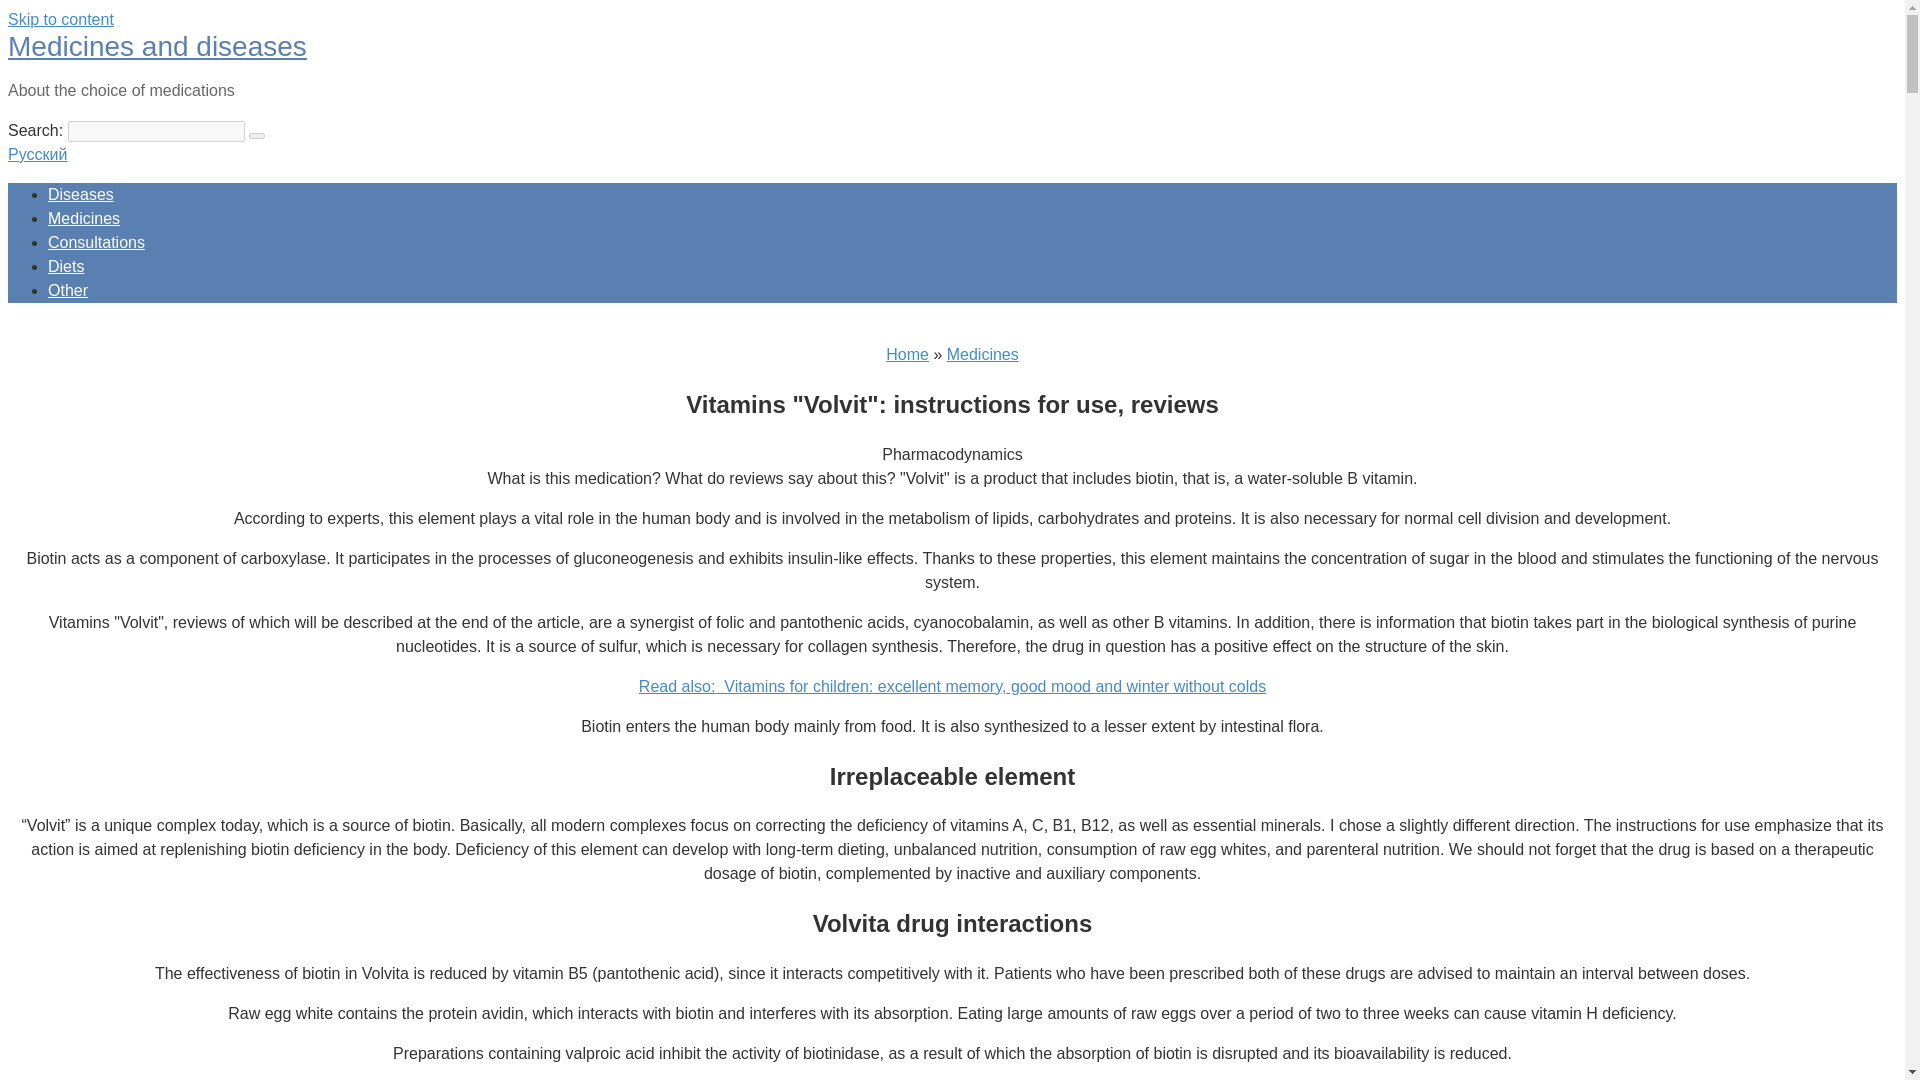  Describe the element at coordinates (157, 46) in the screenshot. I see `Medicines and diseases` at that location.